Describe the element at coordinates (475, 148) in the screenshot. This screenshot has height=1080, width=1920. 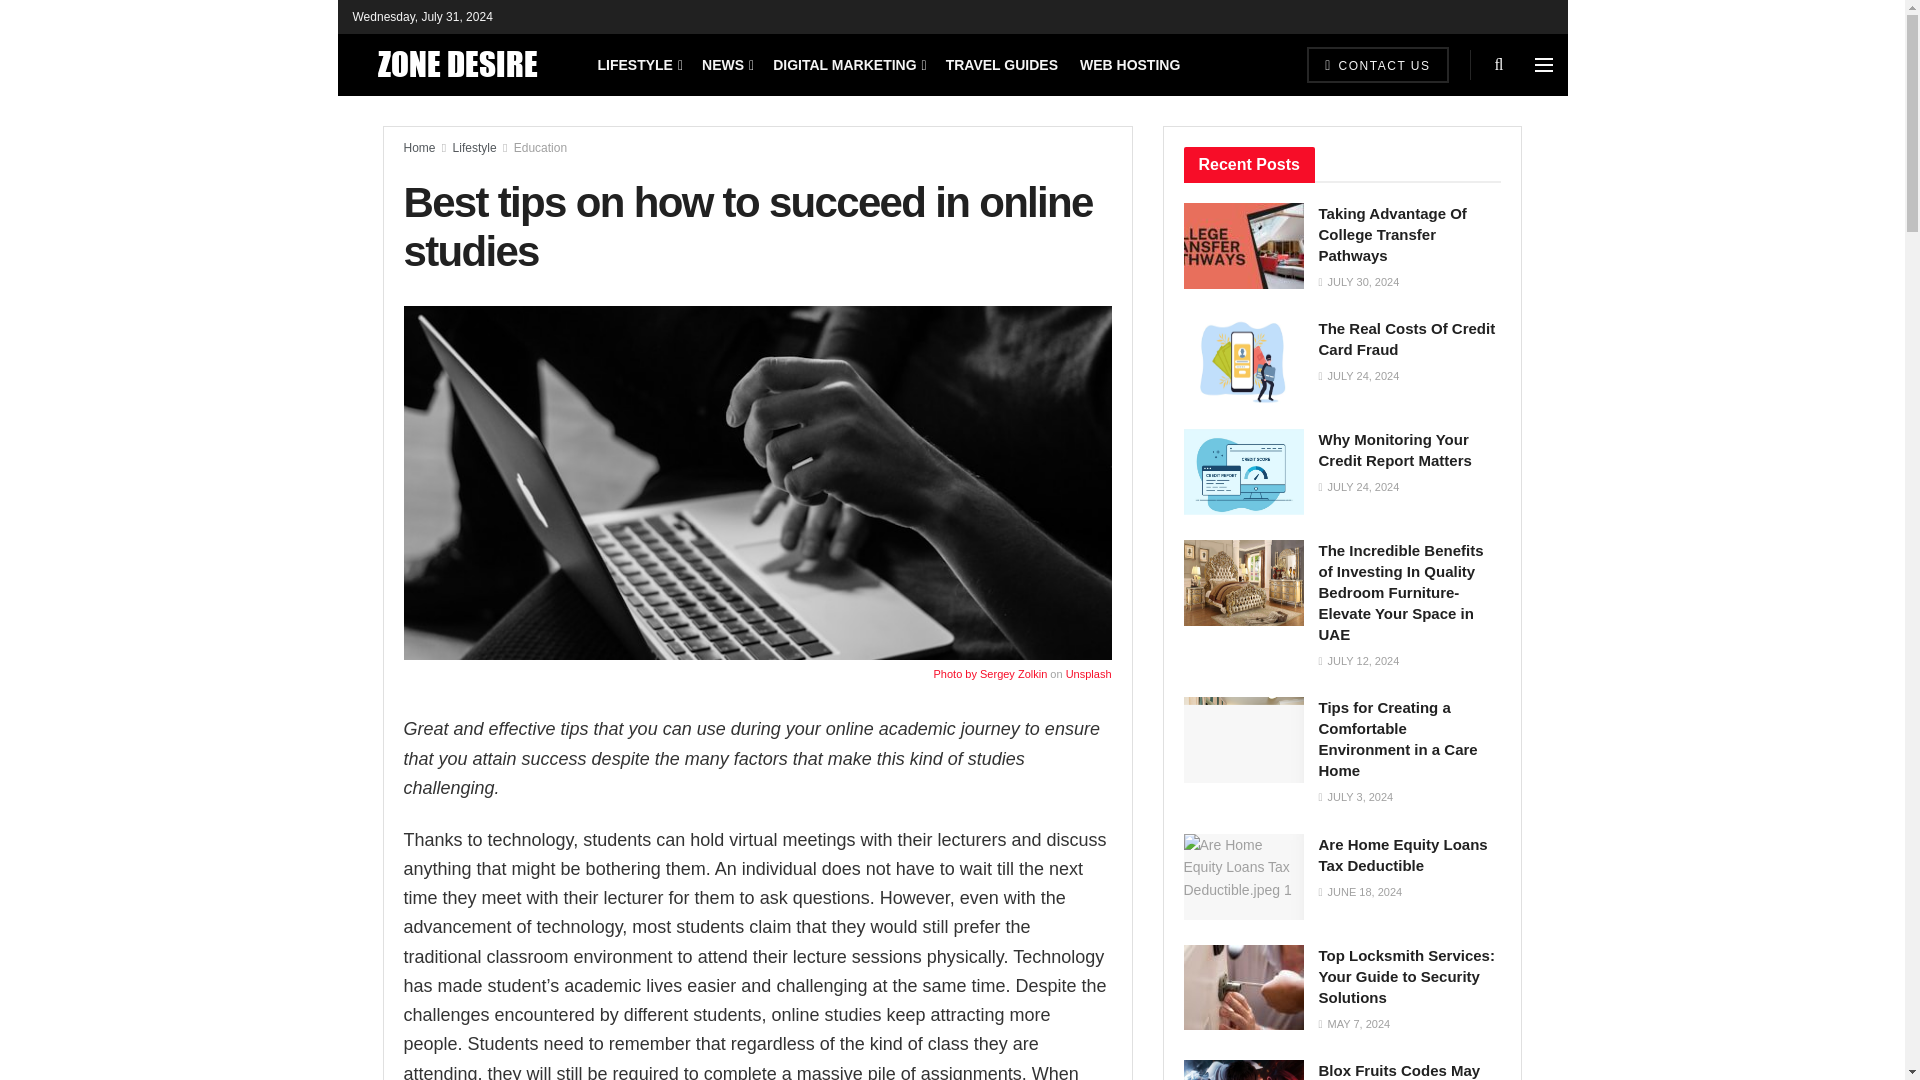
I see `Lifestyle` at that location.